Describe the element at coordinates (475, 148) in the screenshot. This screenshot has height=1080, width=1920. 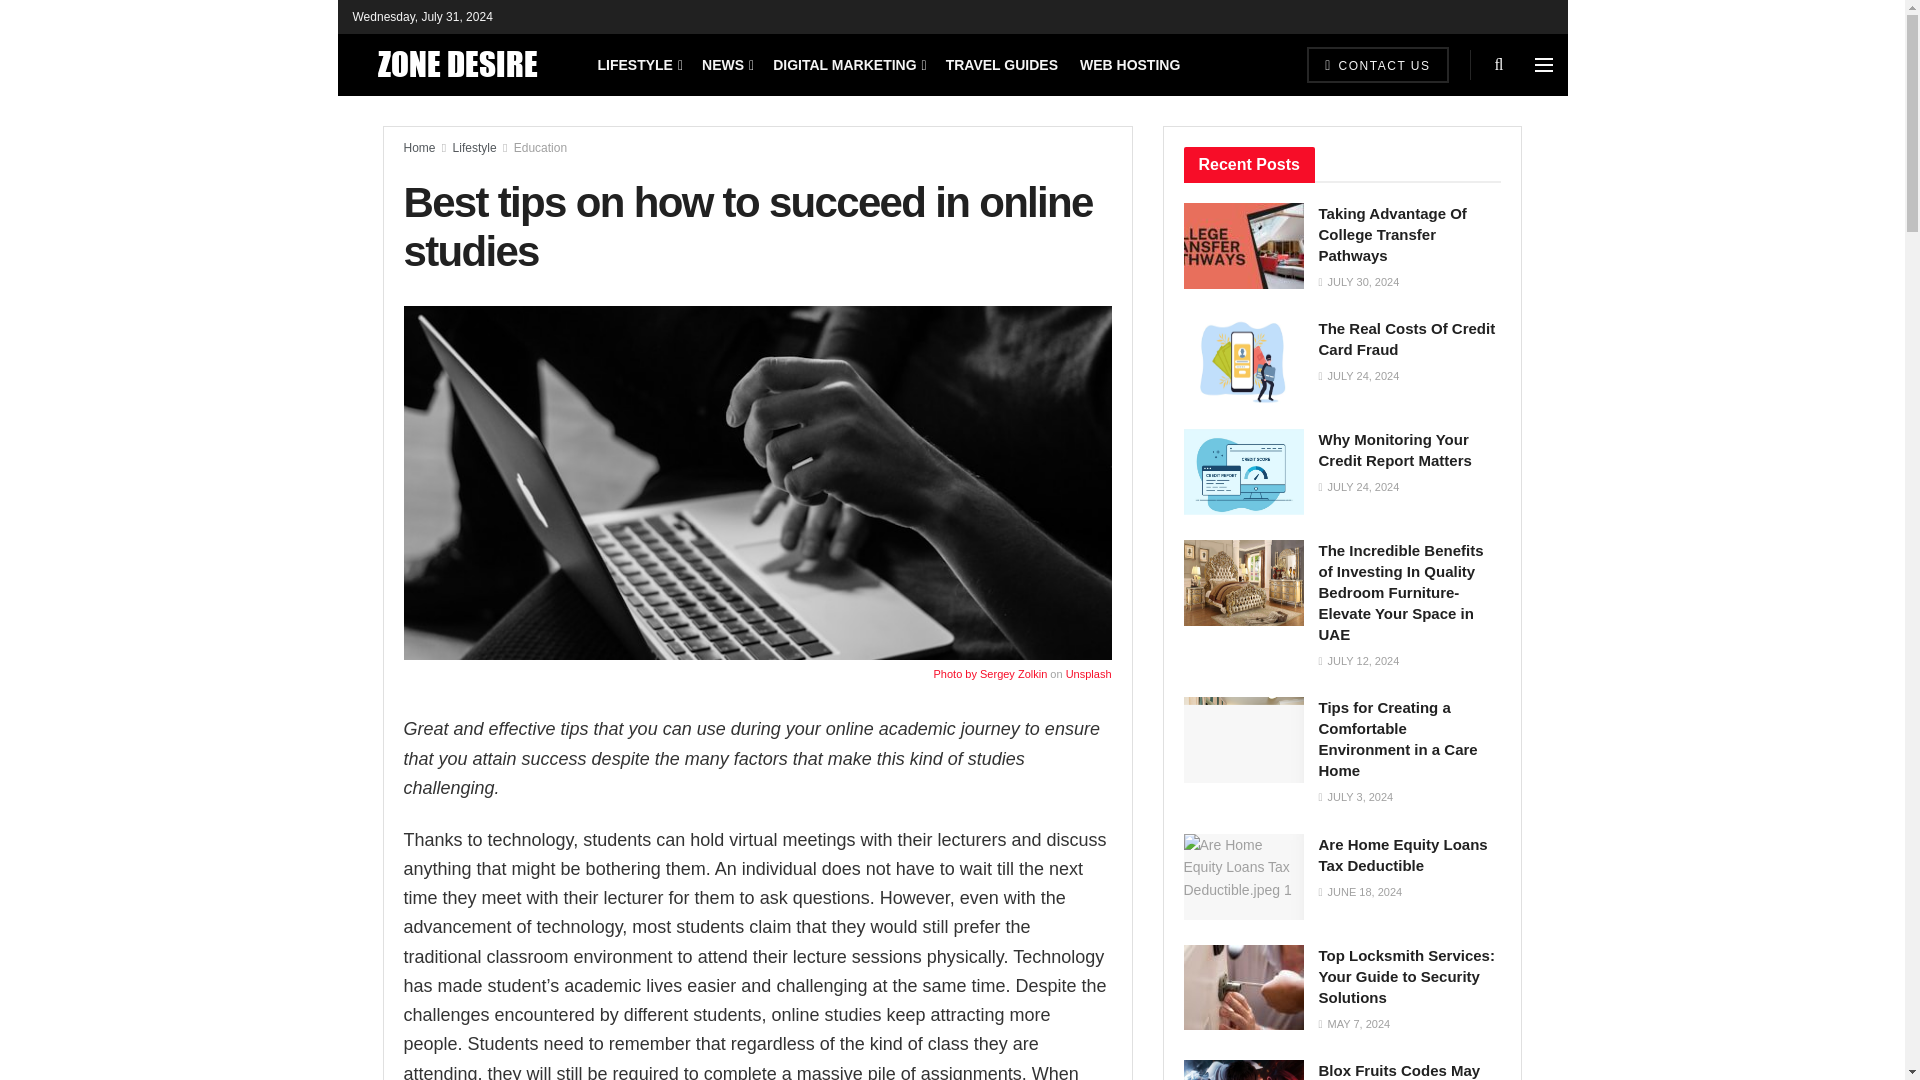
I see `Lifestyle` at that location.